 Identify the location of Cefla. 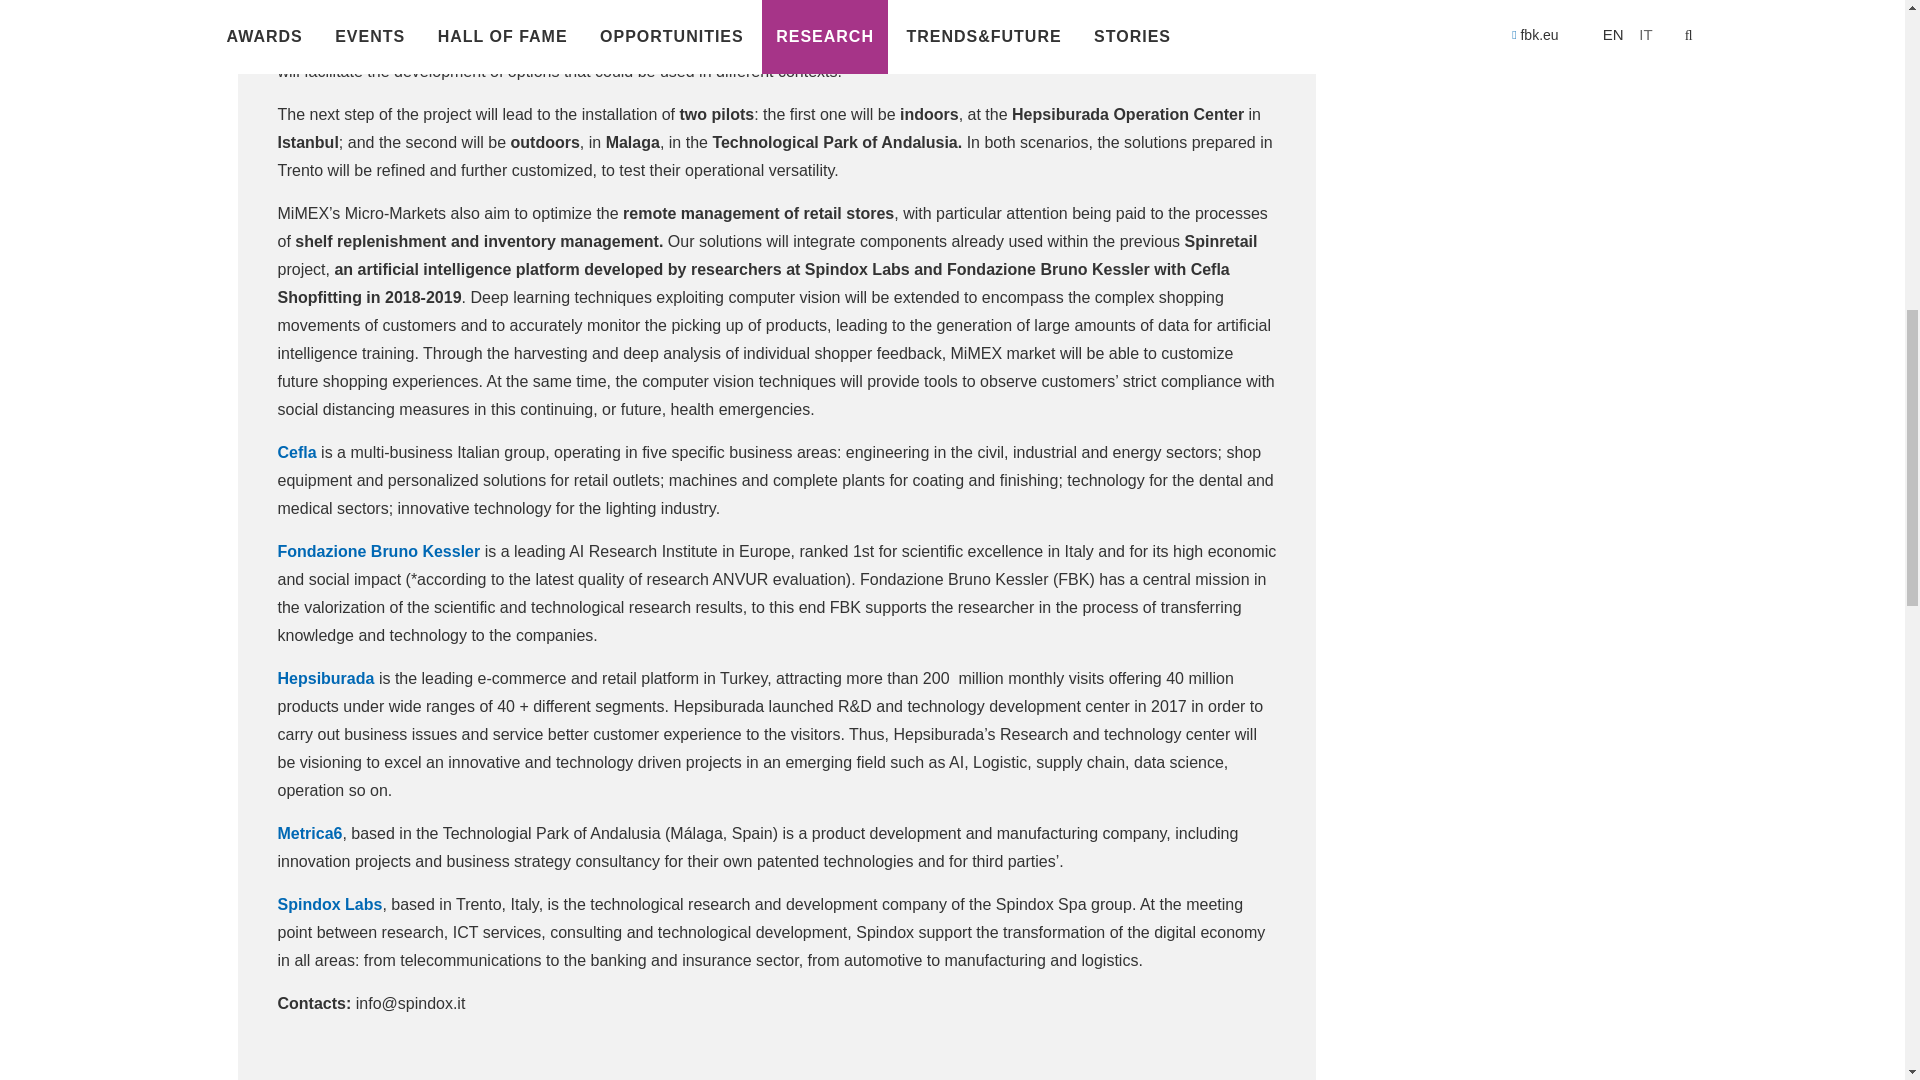
(297, 452).